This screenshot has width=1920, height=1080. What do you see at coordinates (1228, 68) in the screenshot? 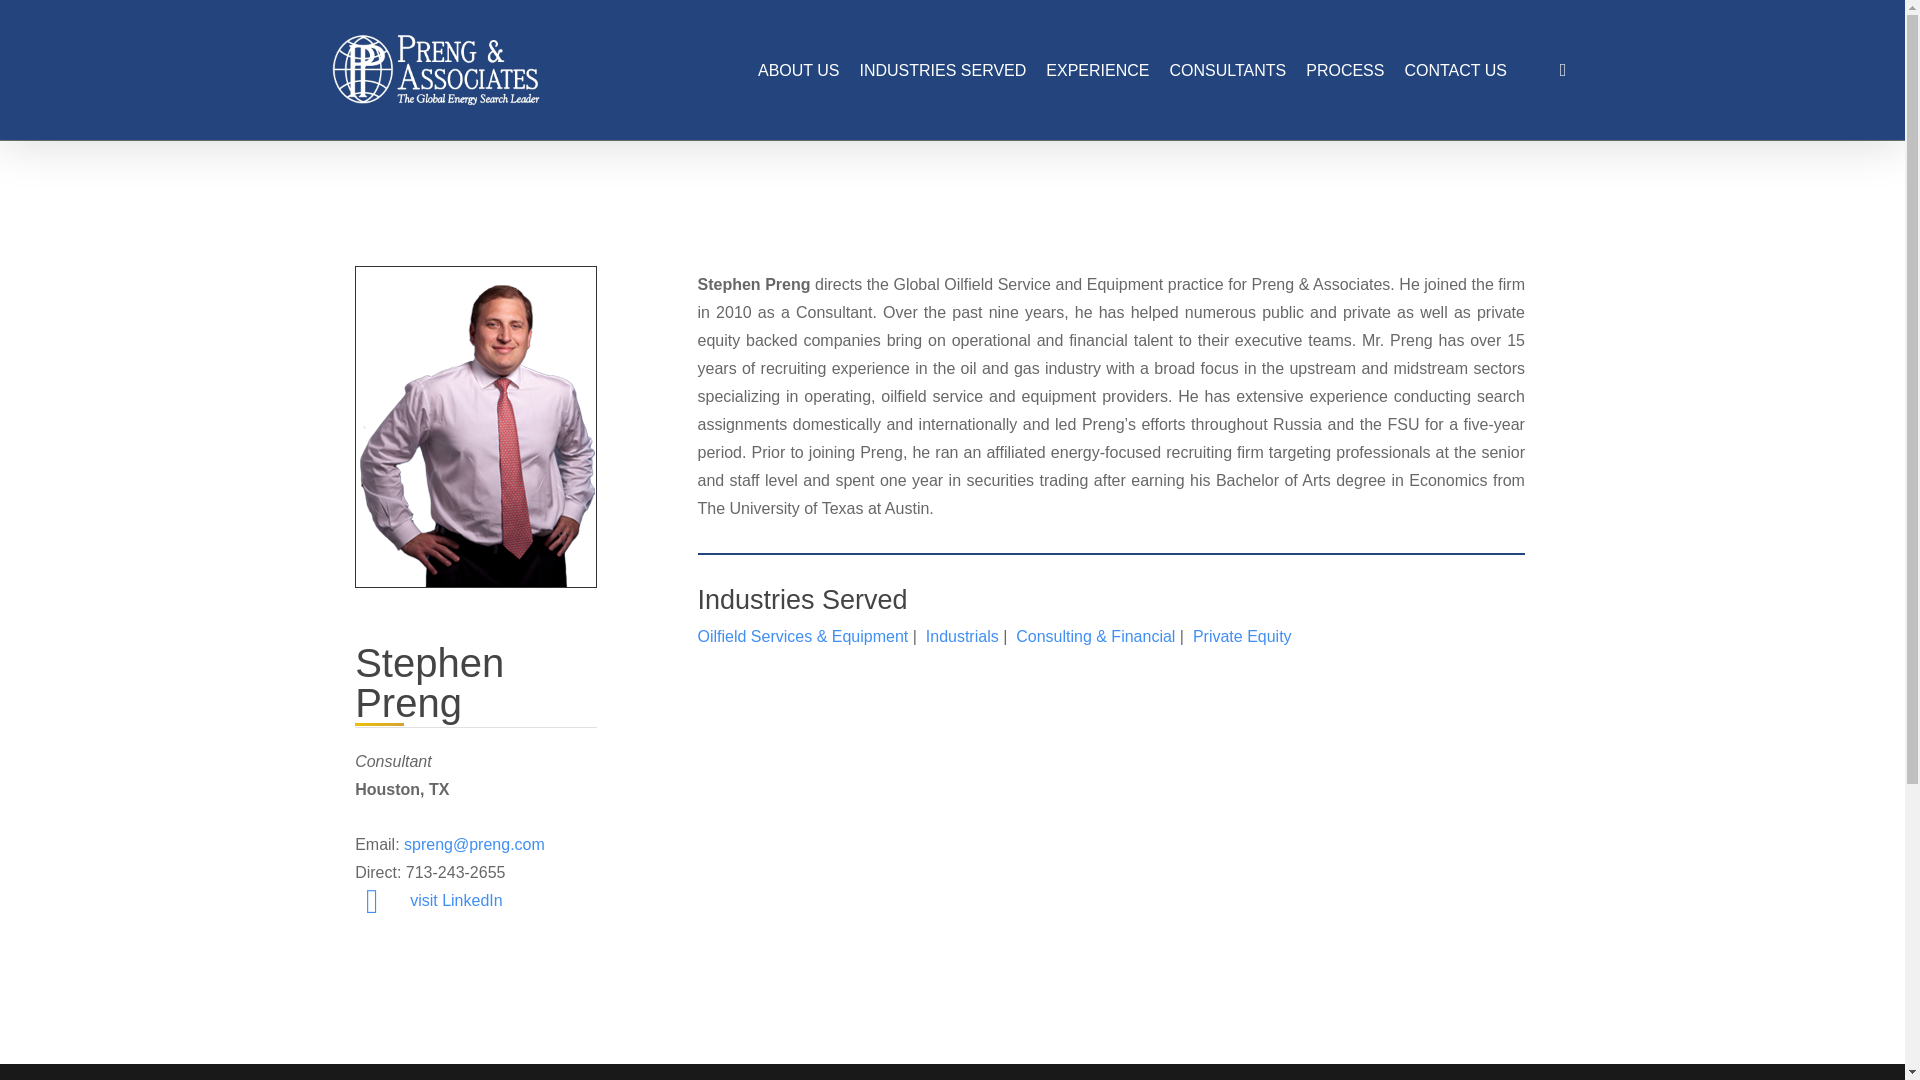
I see `CONSULTANTS` at bounding box center [1228, 68].